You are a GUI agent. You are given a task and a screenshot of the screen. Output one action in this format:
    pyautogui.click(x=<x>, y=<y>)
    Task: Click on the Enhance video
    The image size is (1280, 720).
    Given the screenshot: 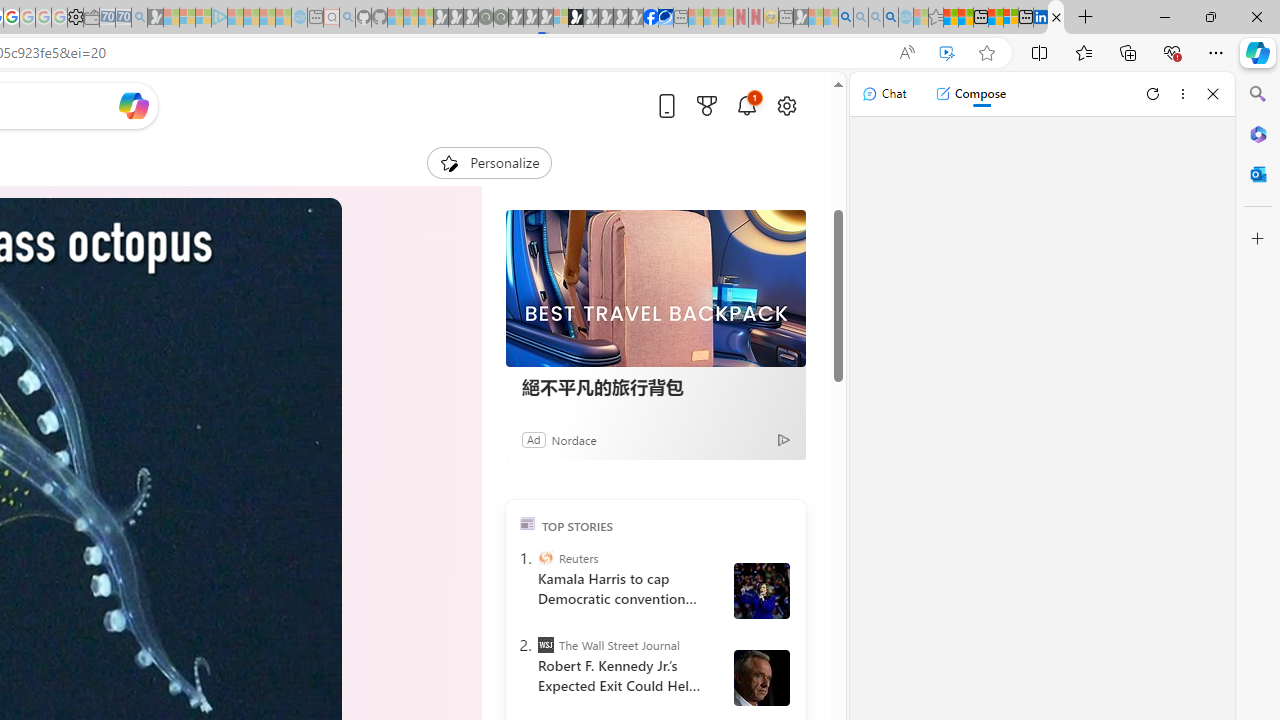 What is the action you would take?
    pyautogui.click(x=946, y=53)
    